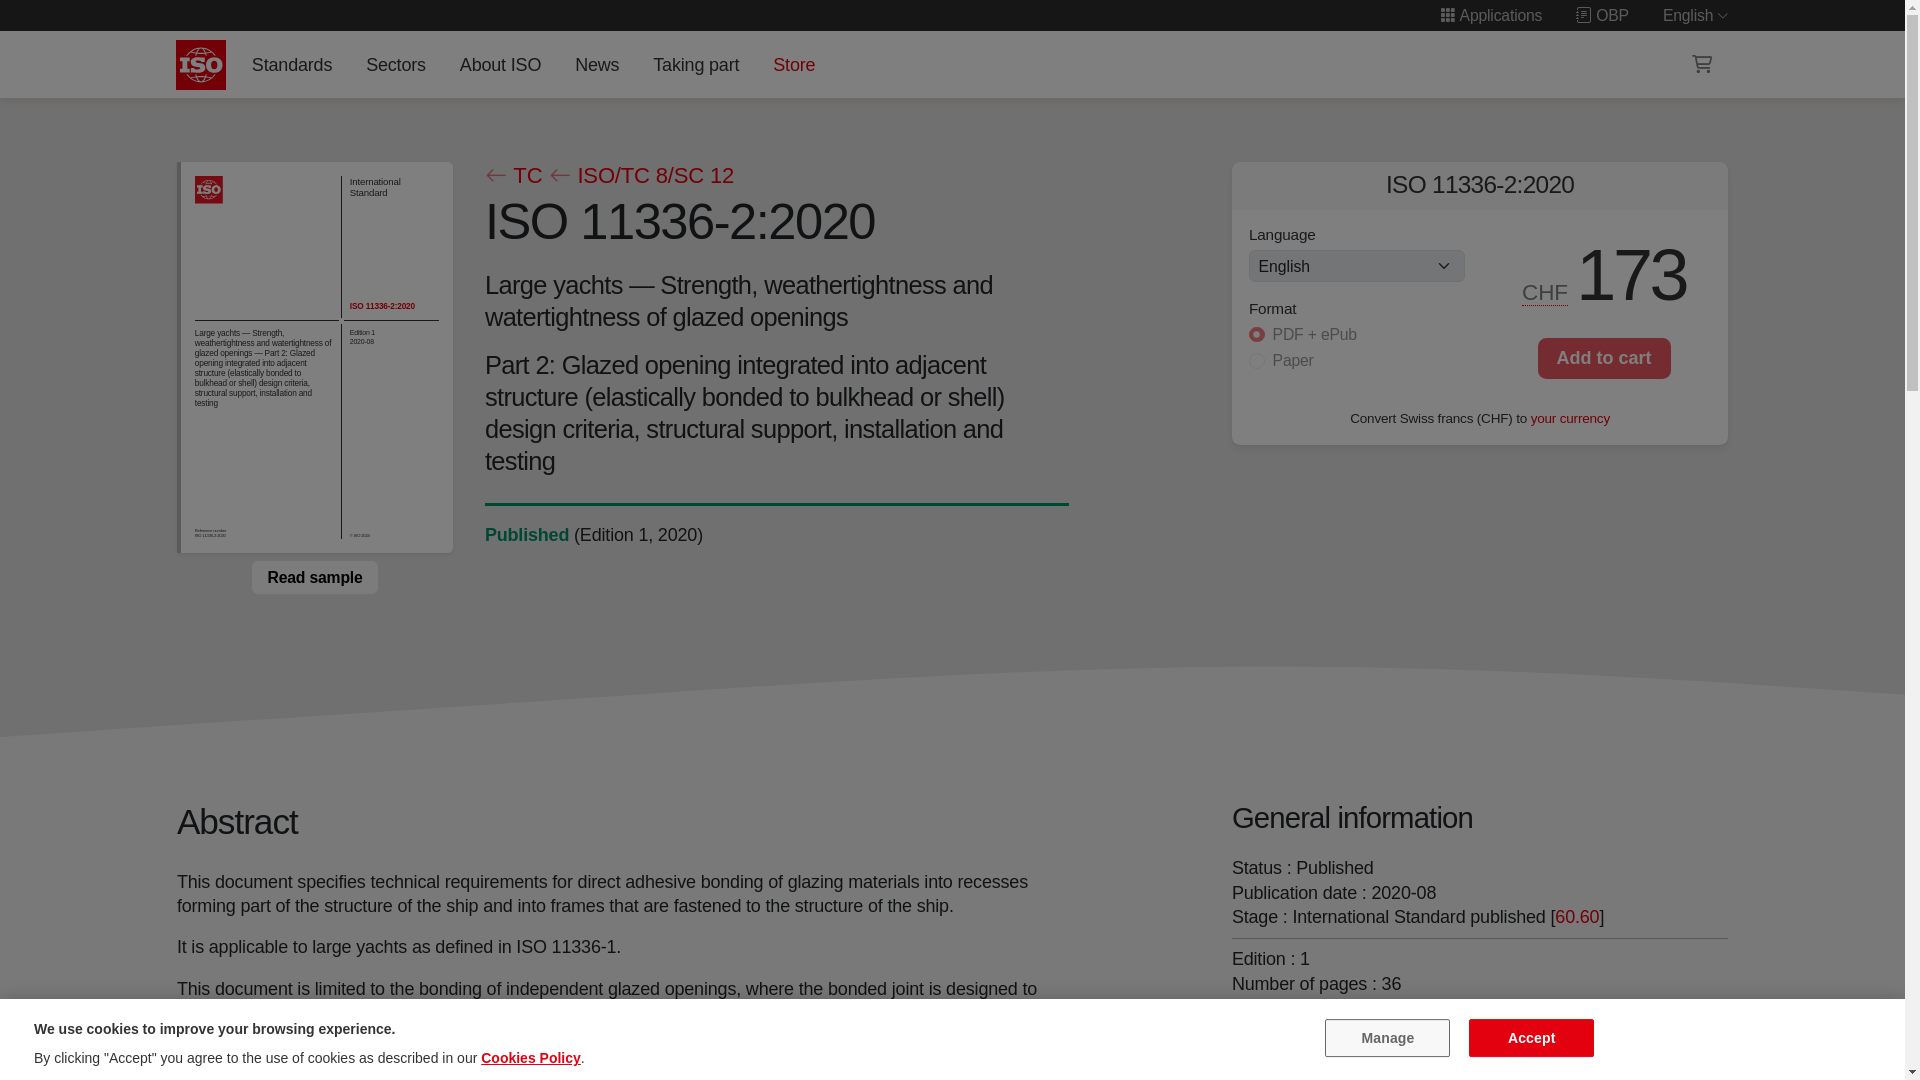 Image resolution: width=1920 pixels, height=1080 pixels. I want to click on Sectors, so click(396, 64).